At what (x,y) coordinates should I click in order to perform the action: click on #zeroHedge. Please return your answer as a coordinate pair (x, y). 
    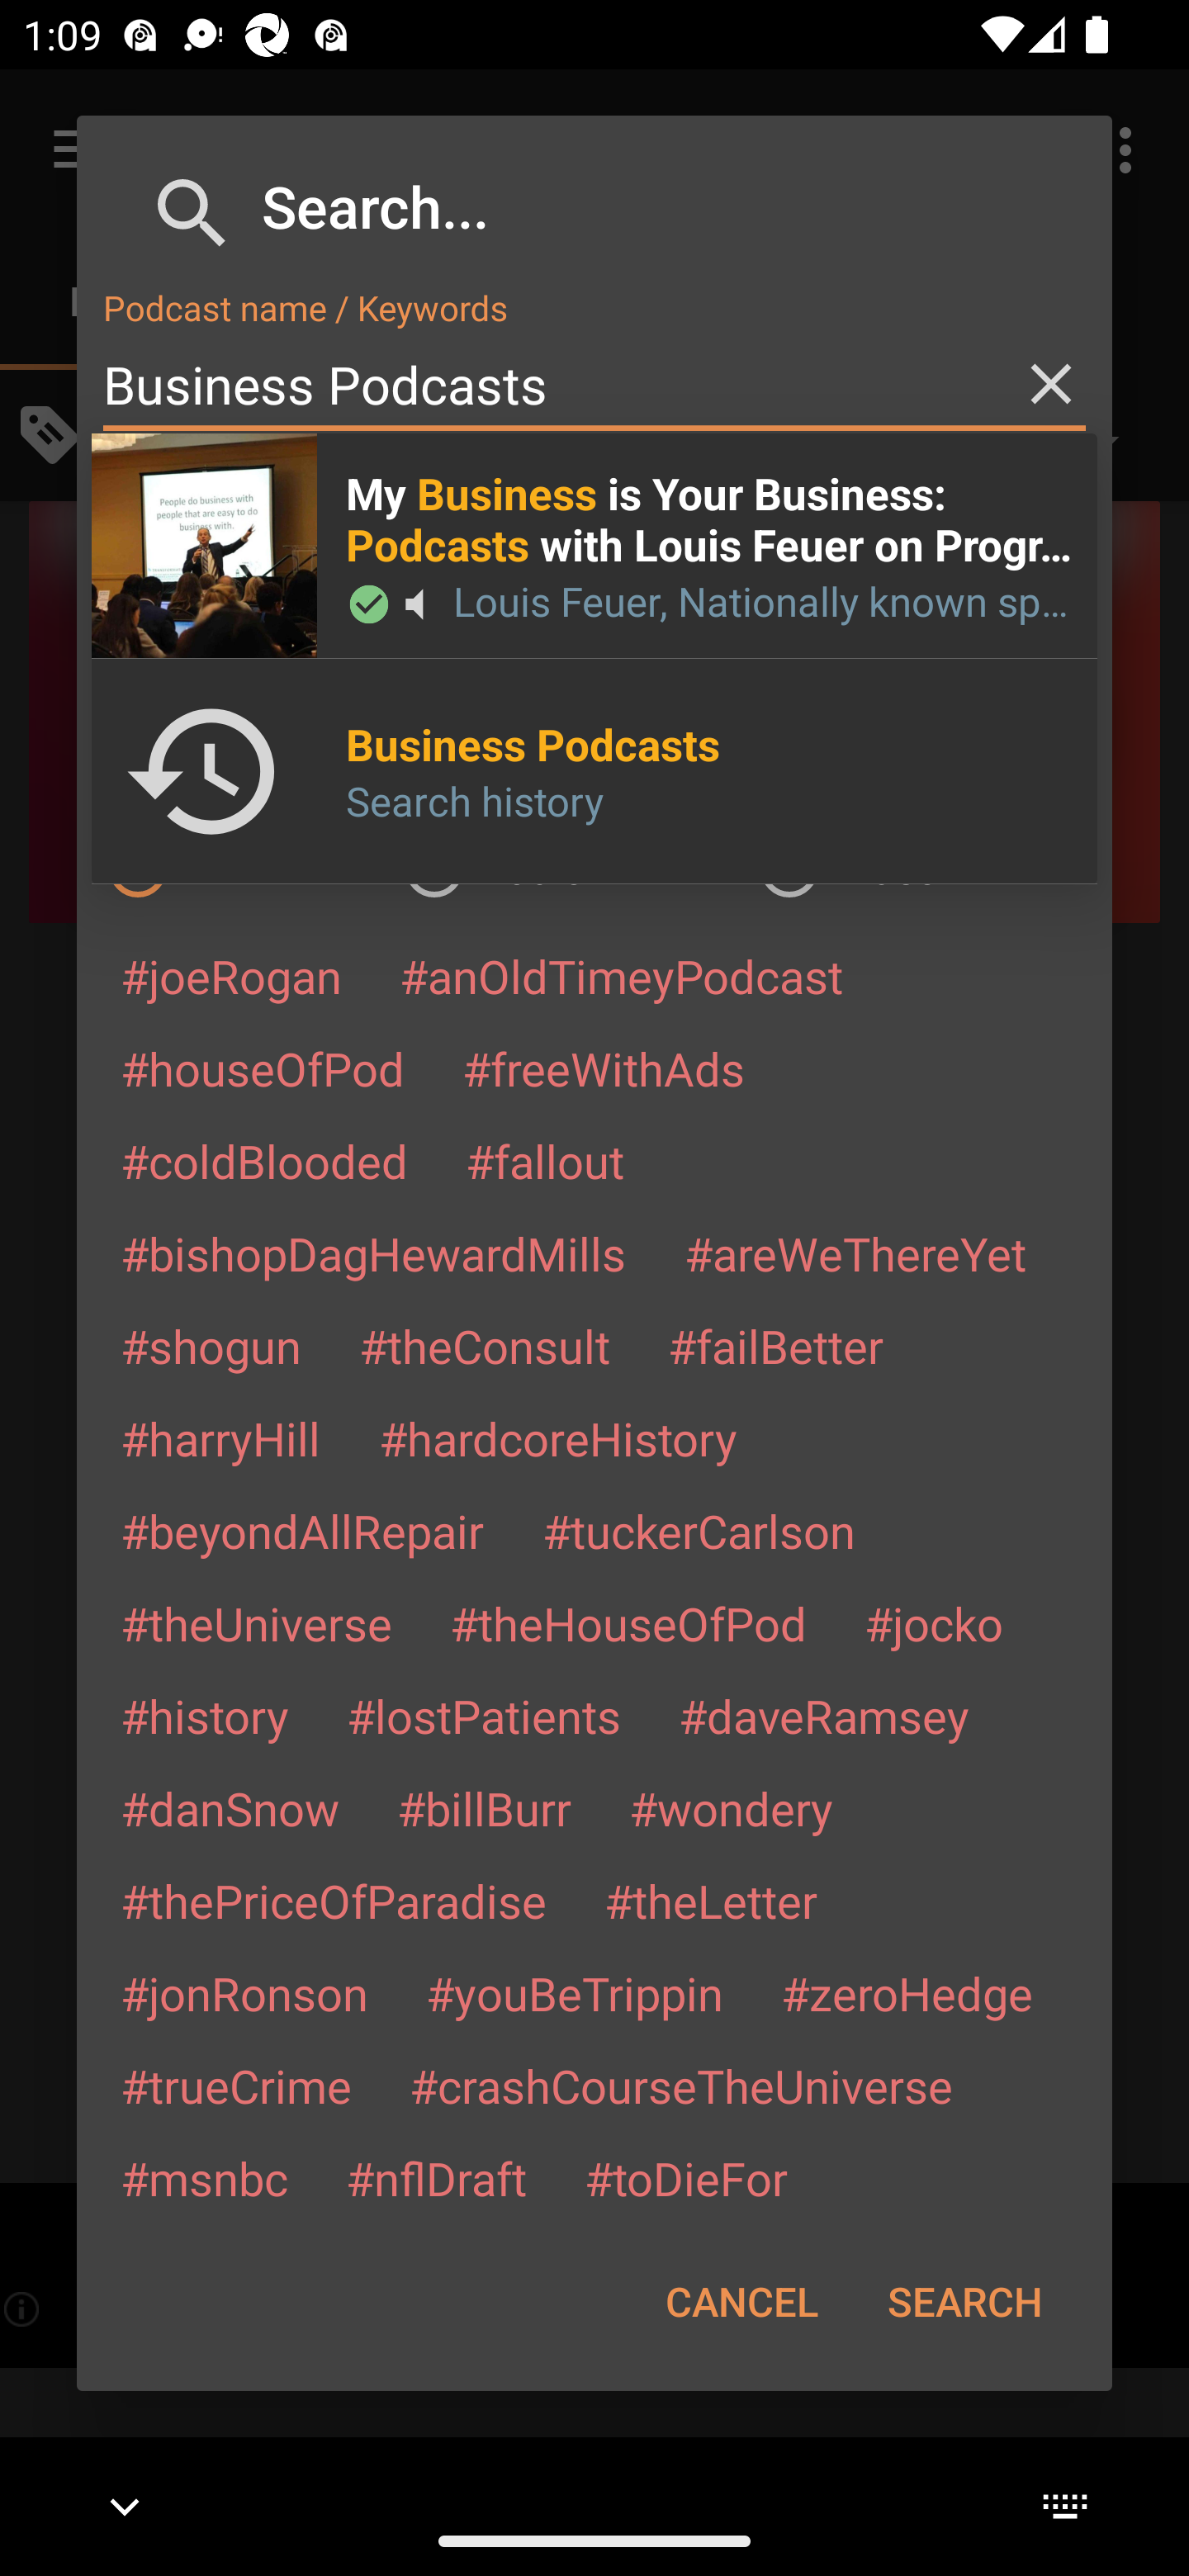
    Looking at the image, I should click on (907, 1993).